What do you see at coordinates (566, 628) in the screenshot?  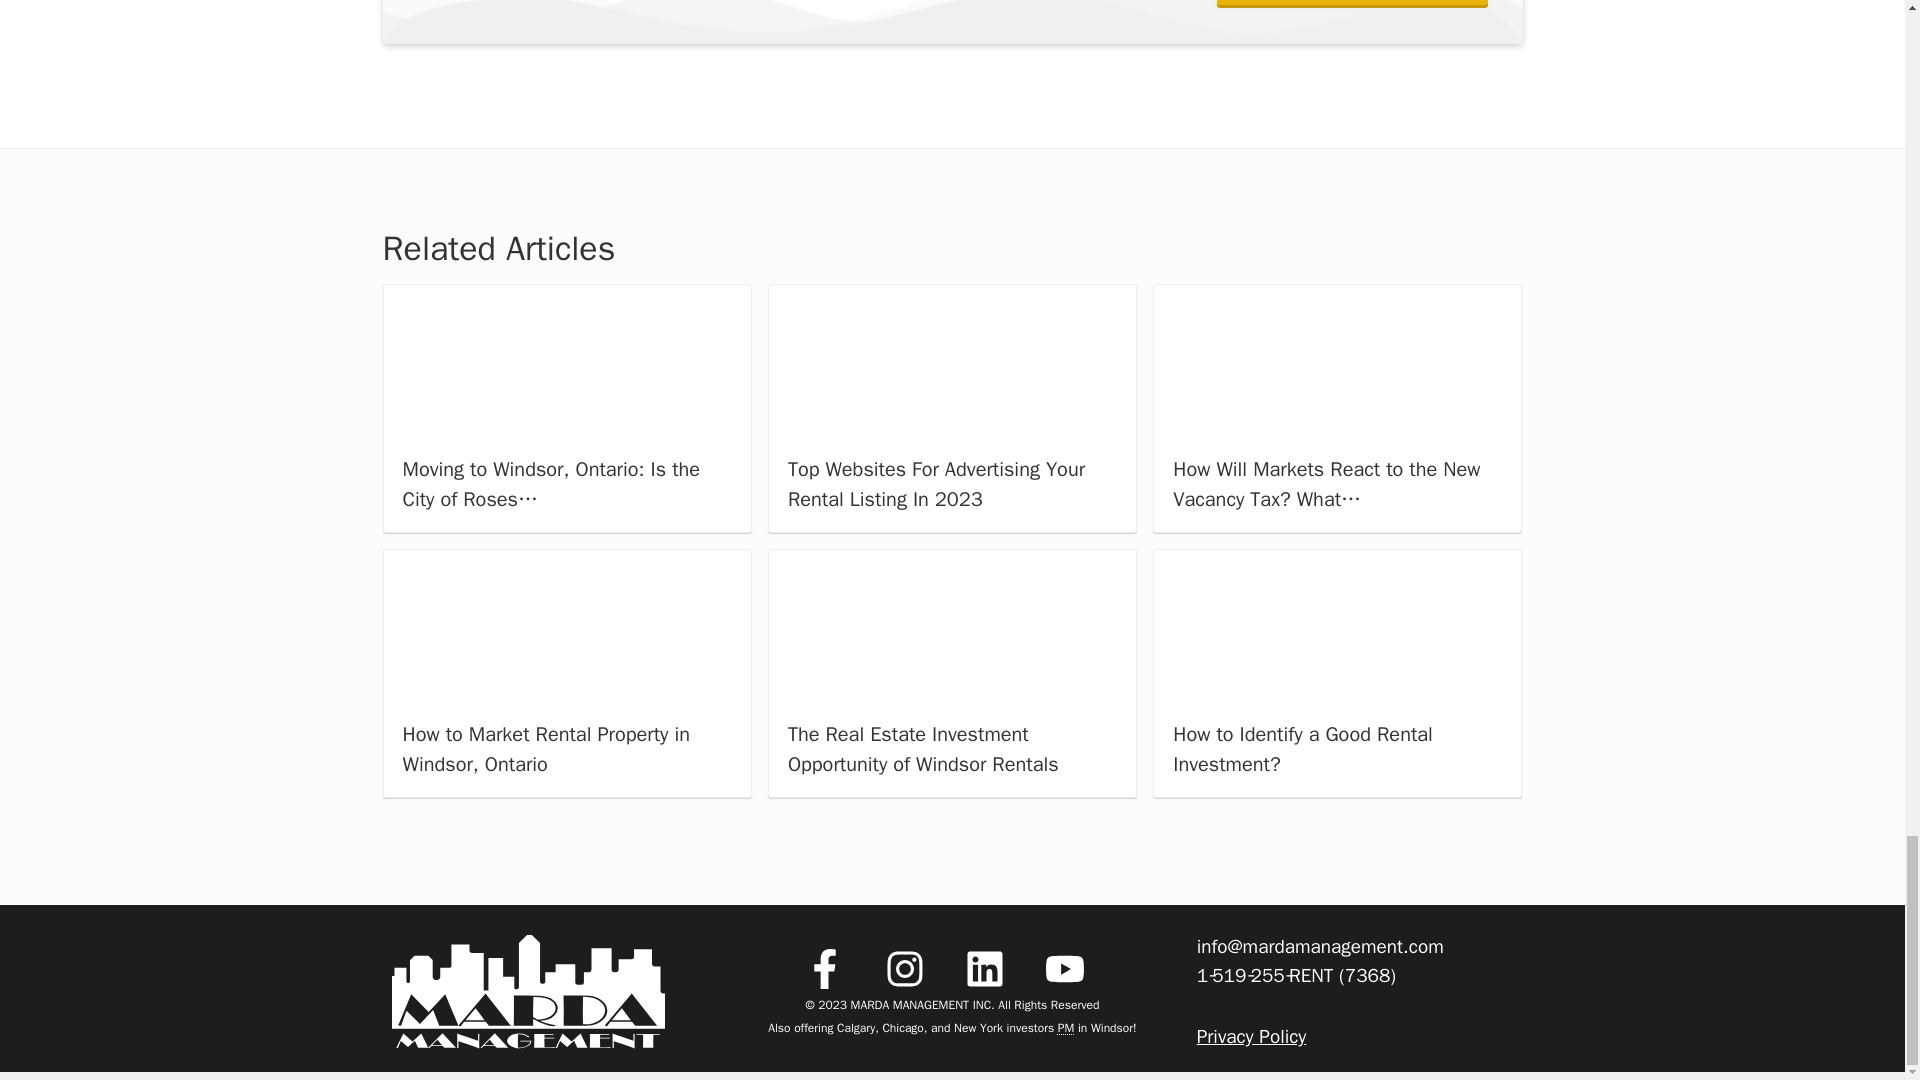 I see `How to Market Rental Property in Windsor, Ontario` at bounding box center [566, 628].